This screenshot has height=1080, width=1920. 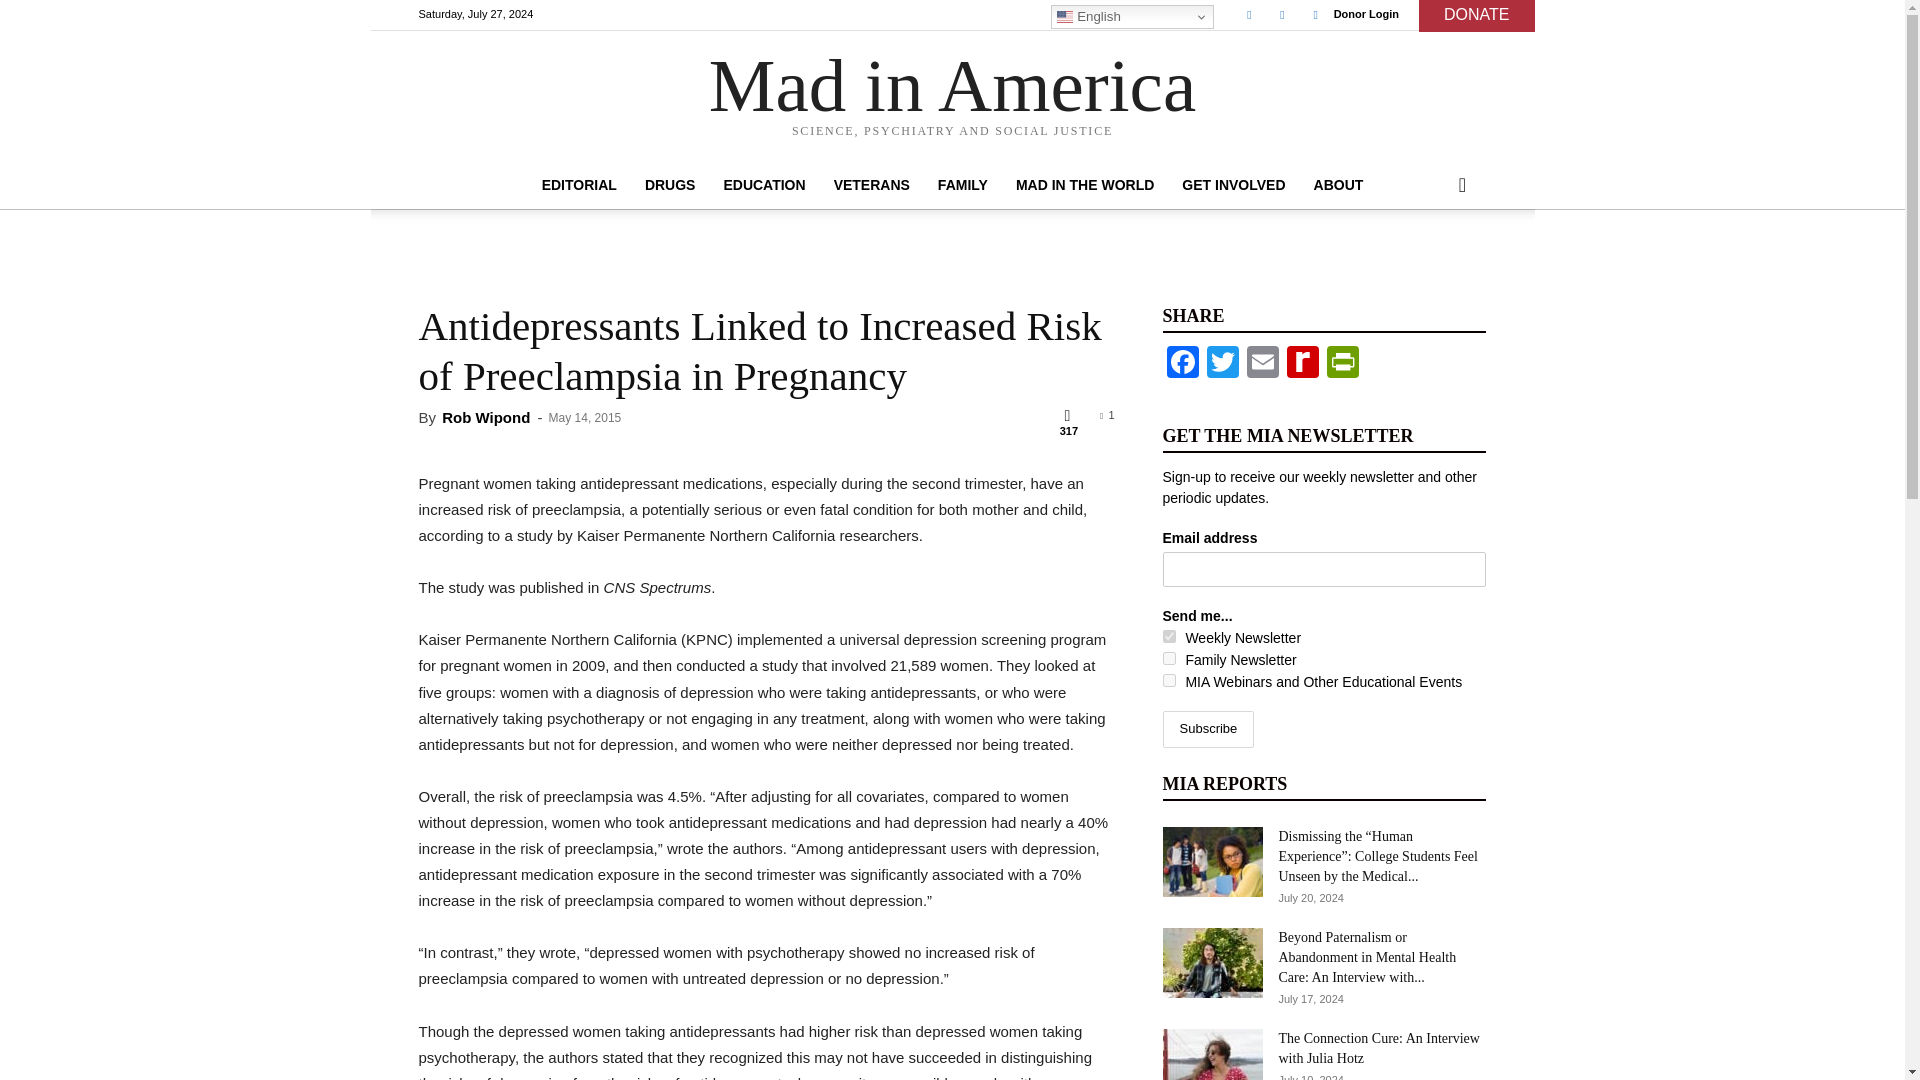 I want to click on 64ec82b4cd, so click(x=1168, y=658).